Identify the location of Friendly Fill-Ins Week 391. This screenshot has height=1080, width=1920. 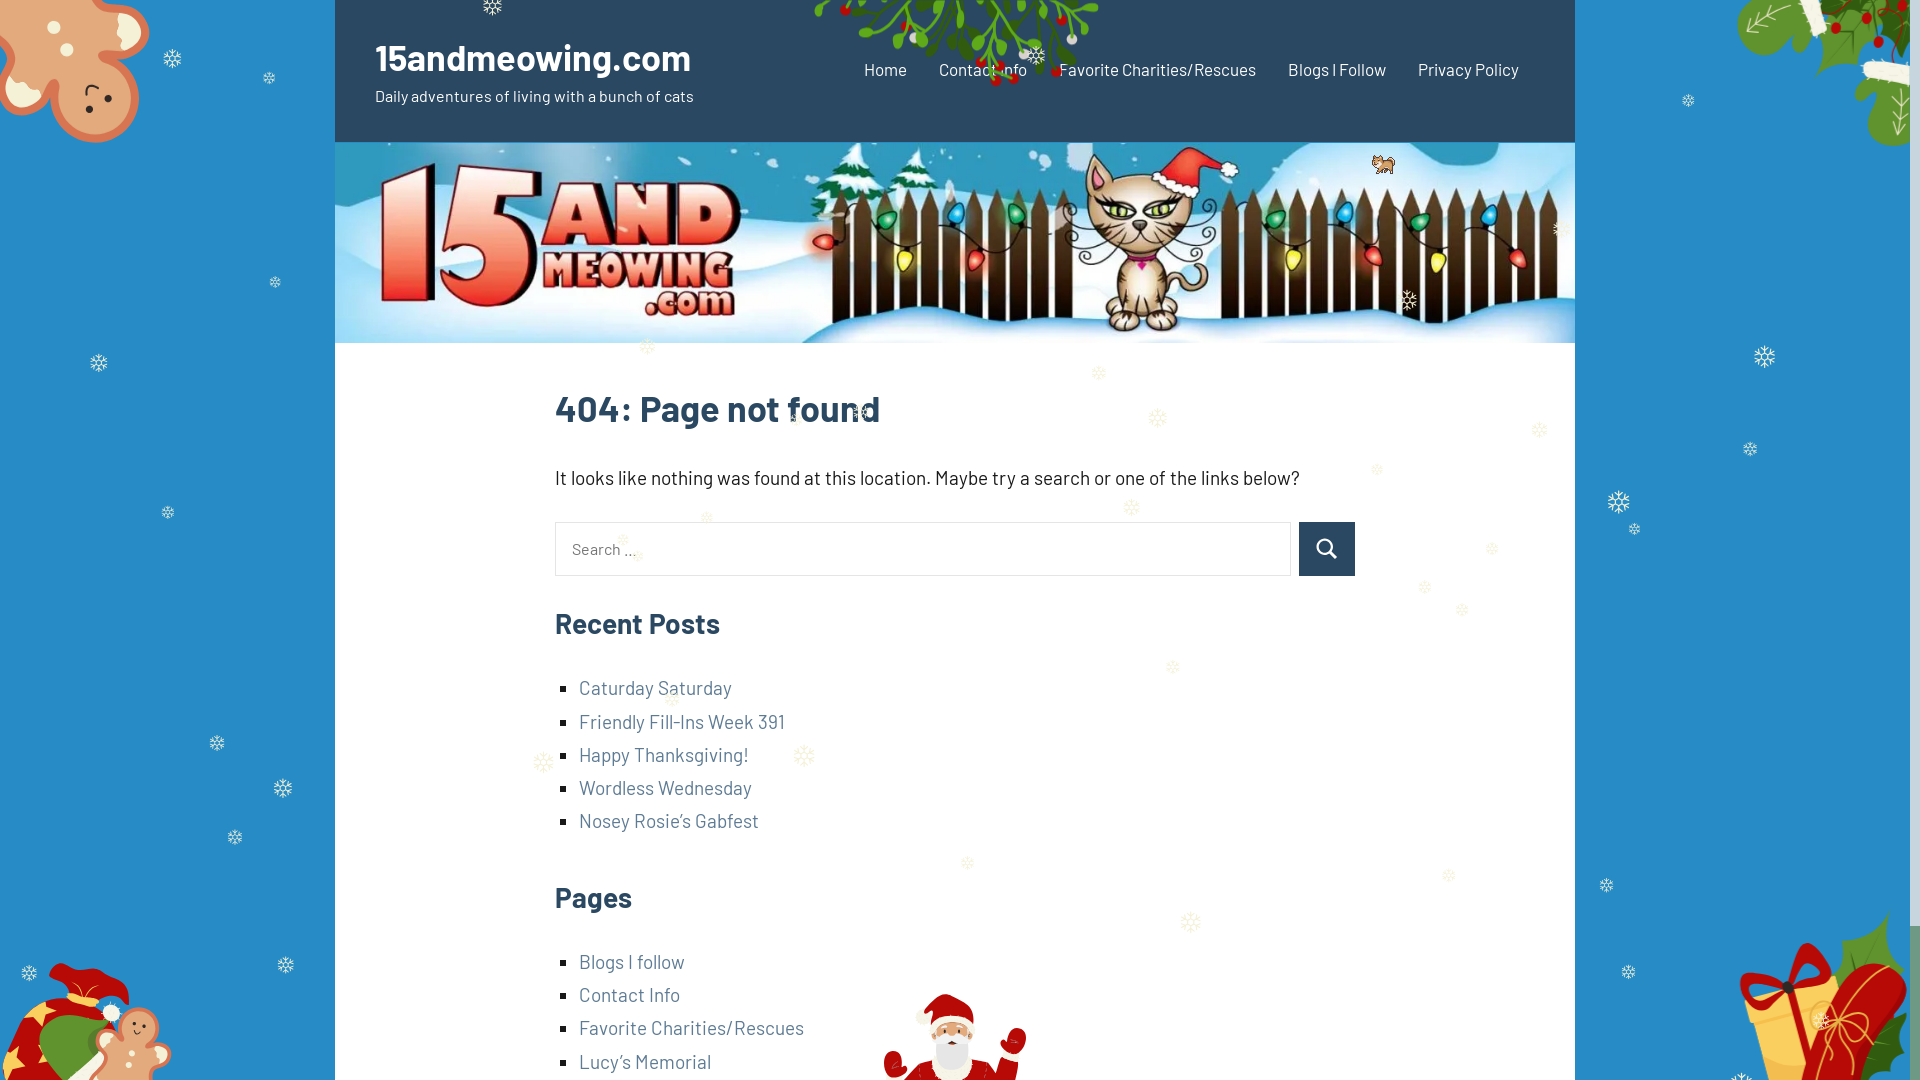
(682, 722).